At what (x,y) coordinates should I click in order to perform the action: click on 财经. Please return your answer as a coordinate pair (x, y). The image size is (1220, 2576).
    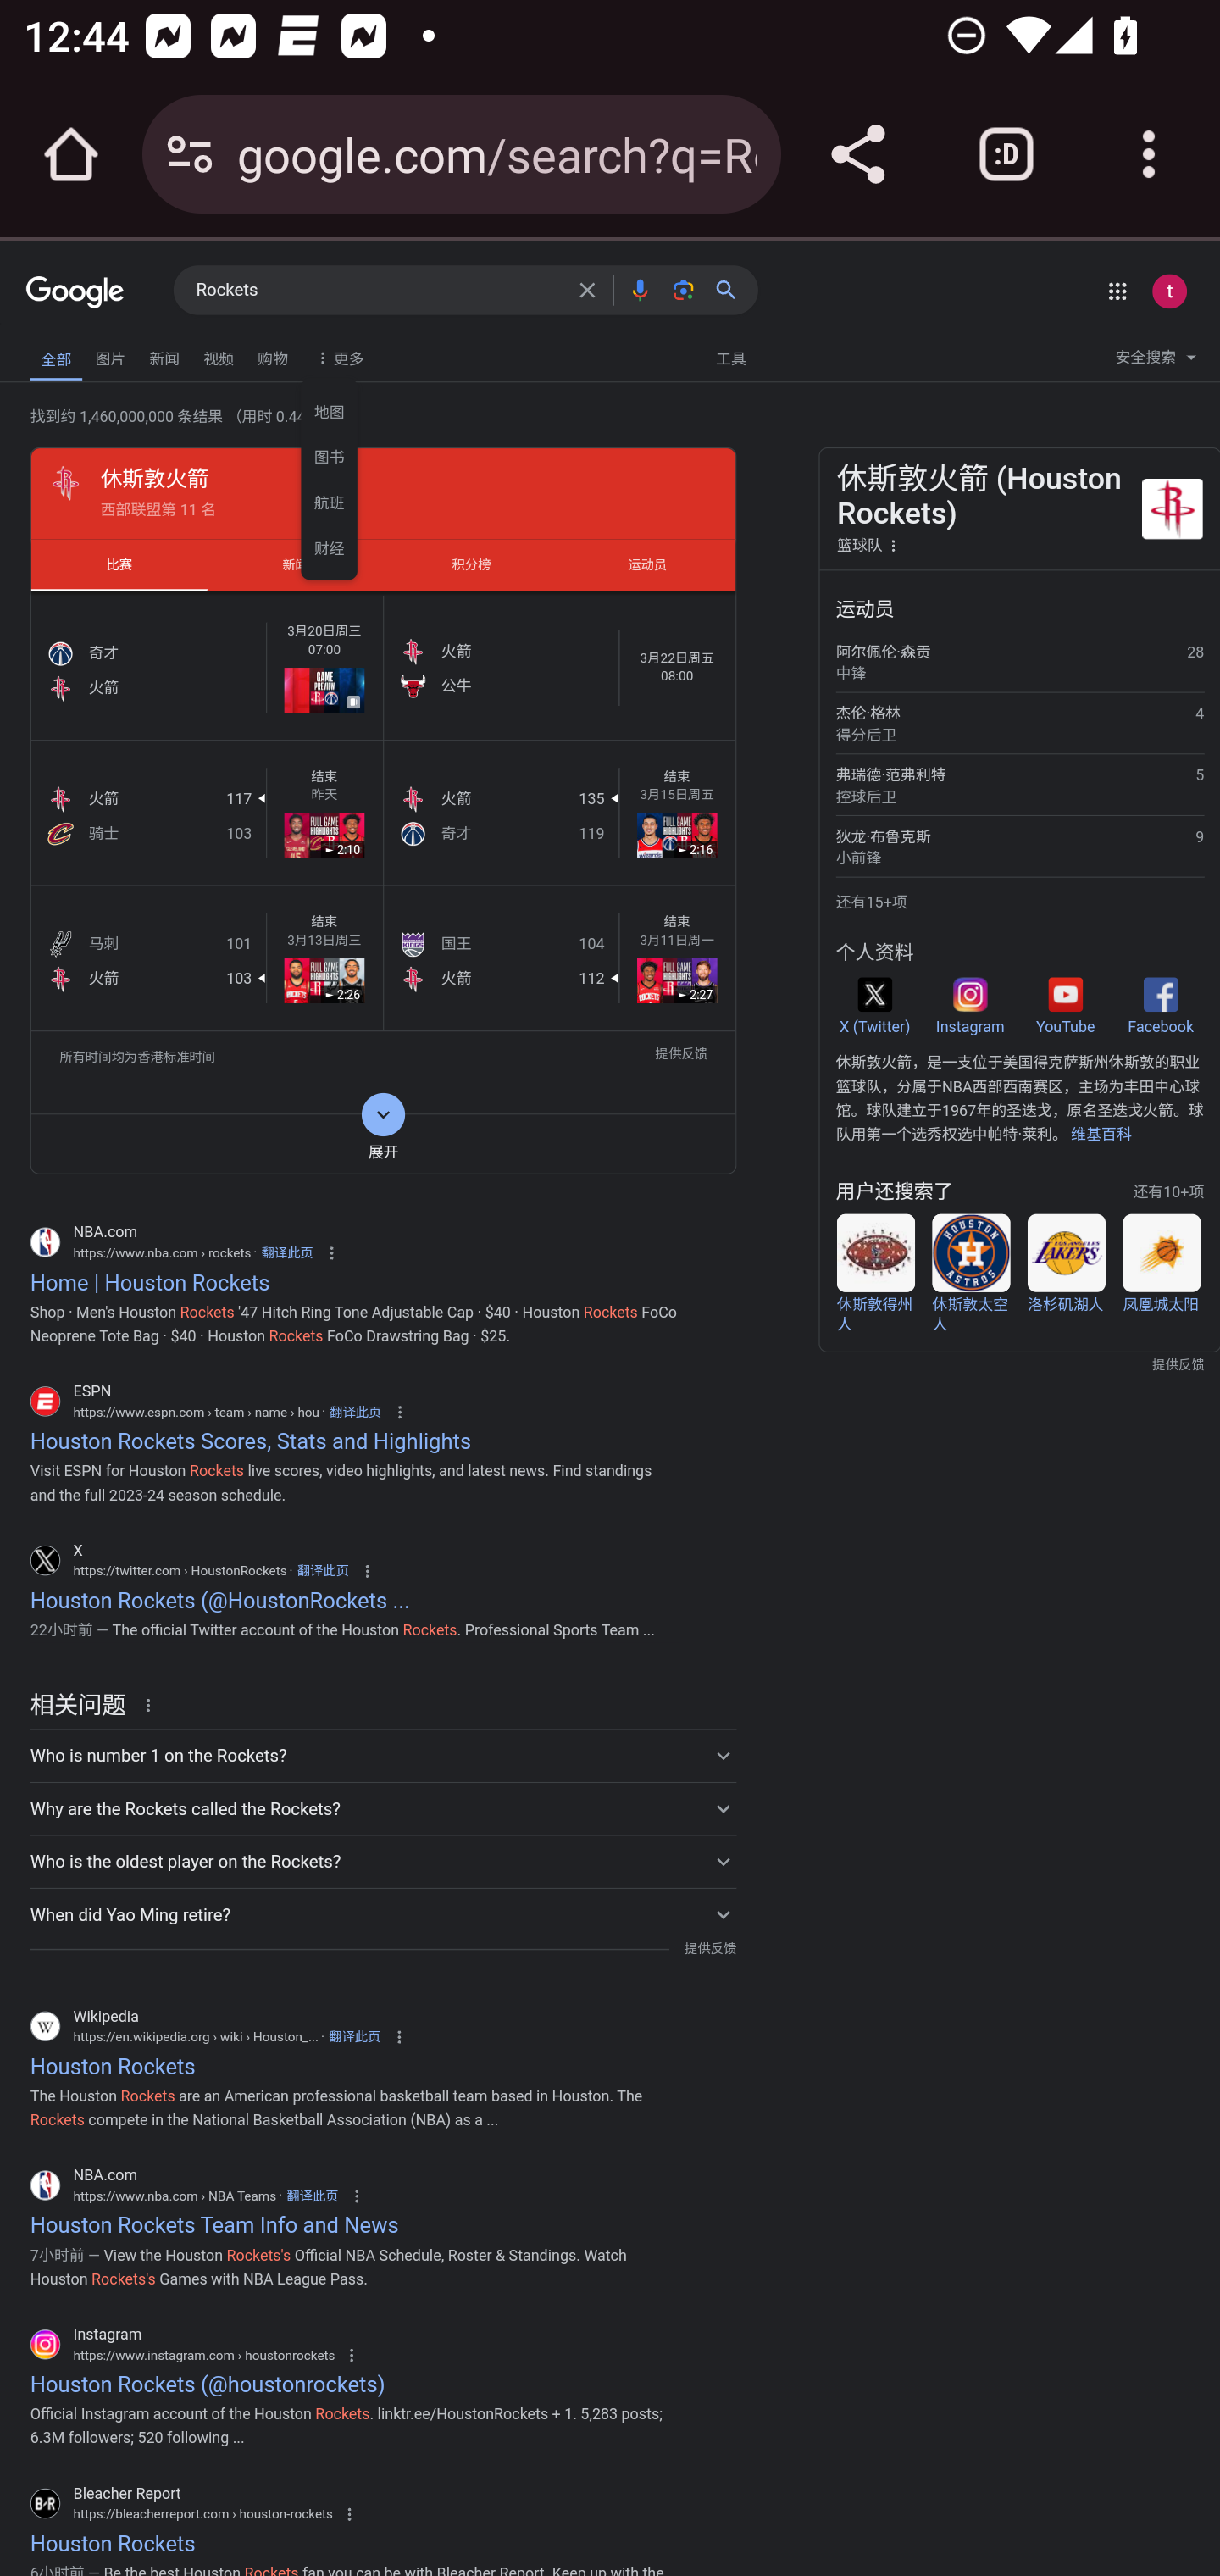
    Looking at the image, I should click on (330, 546).